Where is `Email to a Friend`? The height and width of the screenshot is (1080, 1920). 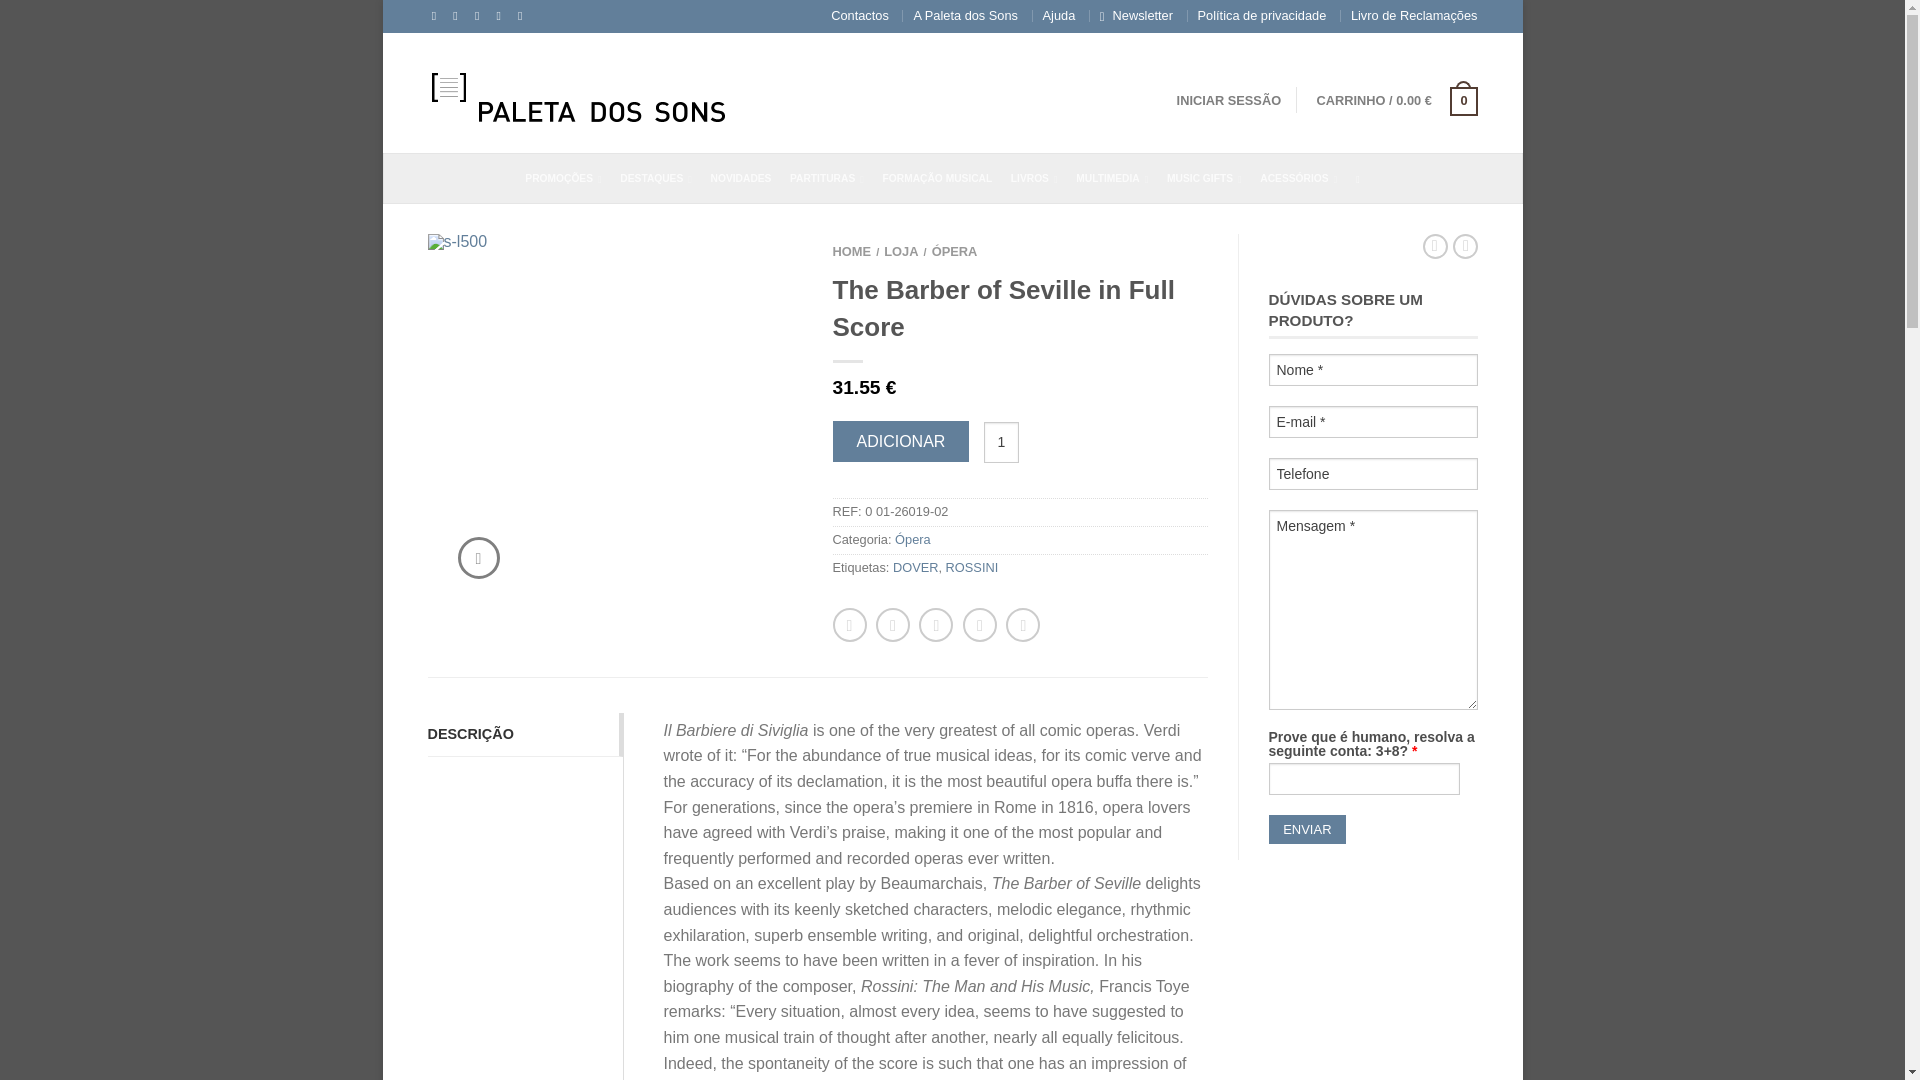
Email to a Friend is located at coordinates (476, 15).